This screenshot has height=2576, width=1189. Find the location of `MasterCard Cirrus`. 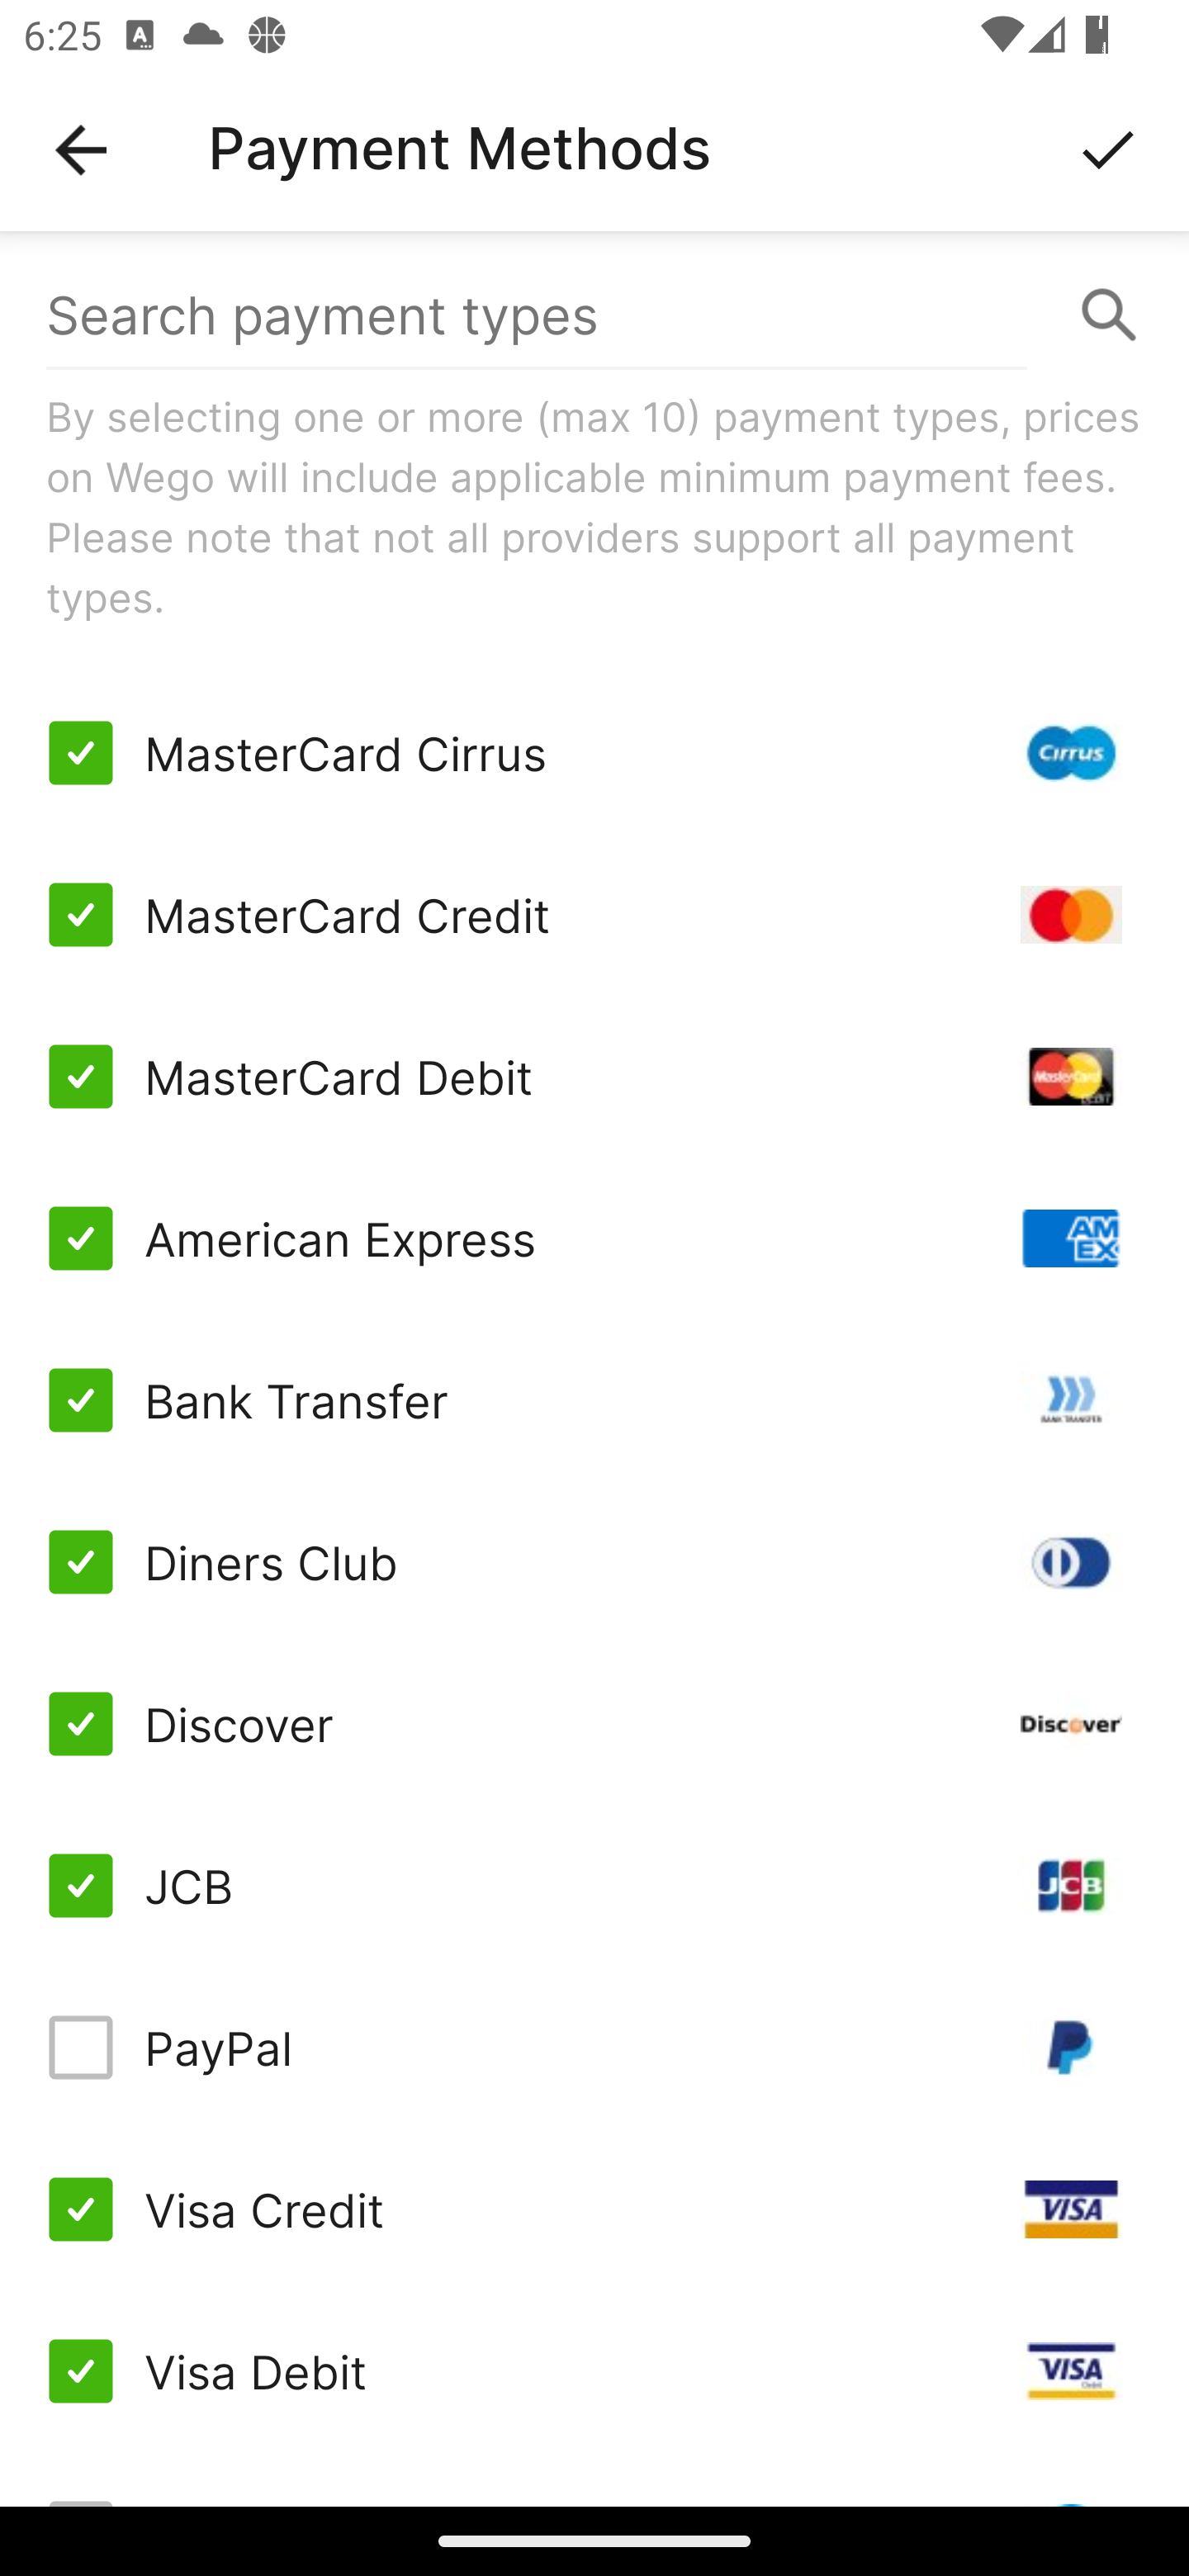

MasterCard Cirrus is located at coordinates (594, 753).